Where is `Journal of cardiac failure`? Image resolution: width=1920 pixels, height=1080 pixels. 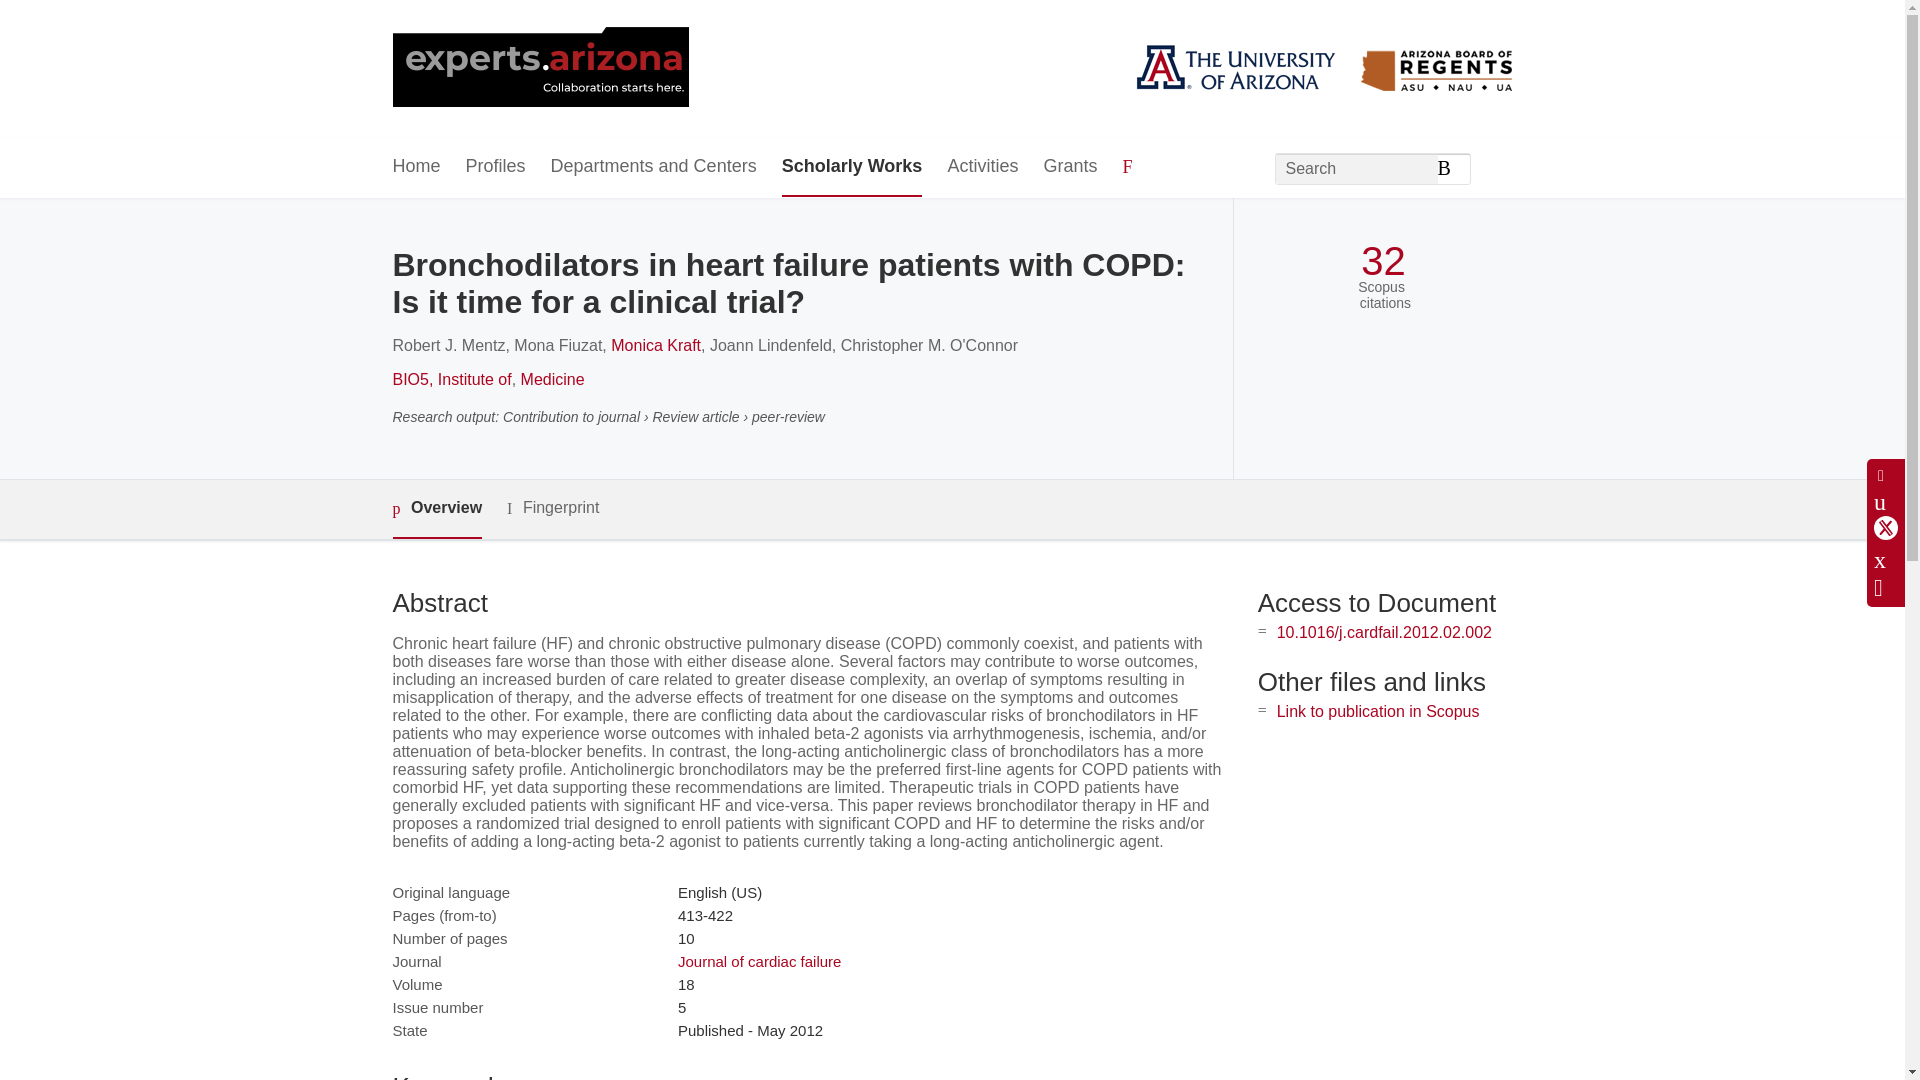
Journal of cardiac failure is located at coordinates (758, 960).